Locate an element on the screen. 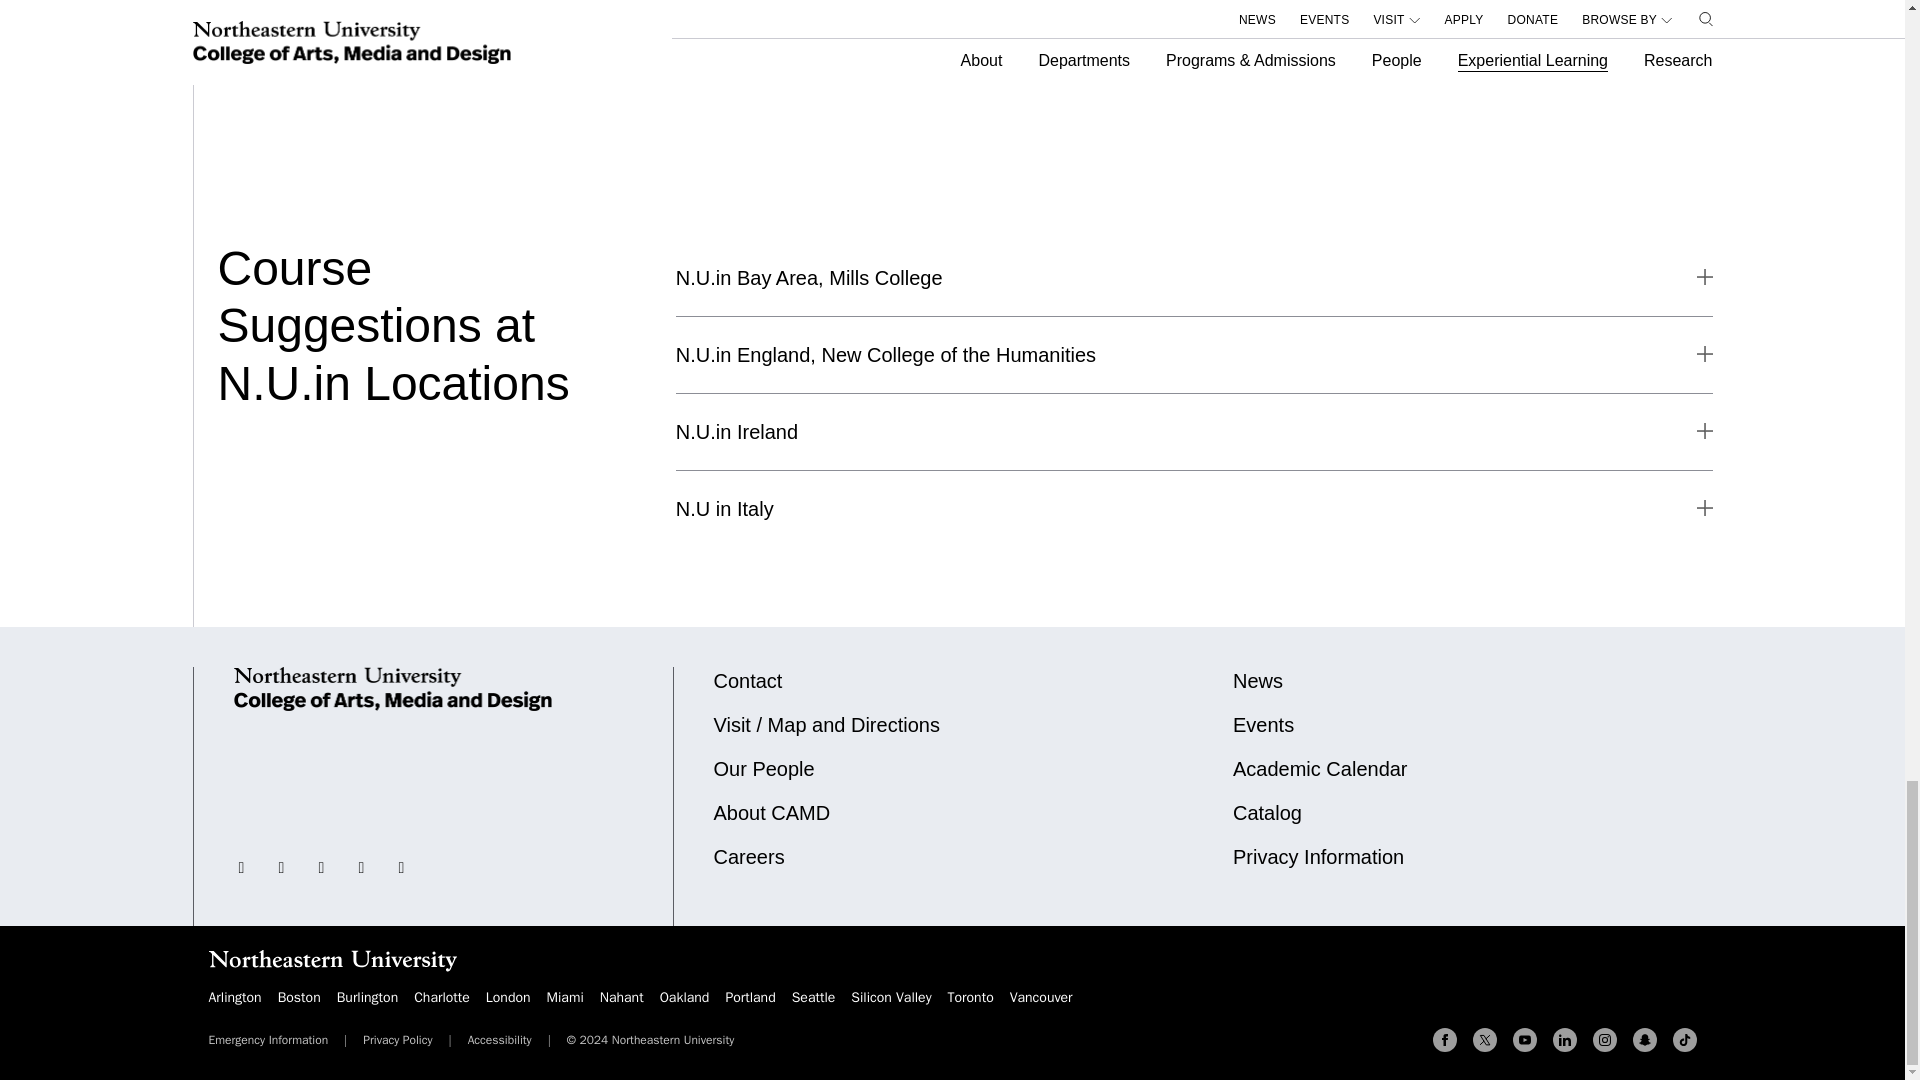 This screenshot has height=1080, width=1920. Social Link - twitter is located at coordinates (242, 867).